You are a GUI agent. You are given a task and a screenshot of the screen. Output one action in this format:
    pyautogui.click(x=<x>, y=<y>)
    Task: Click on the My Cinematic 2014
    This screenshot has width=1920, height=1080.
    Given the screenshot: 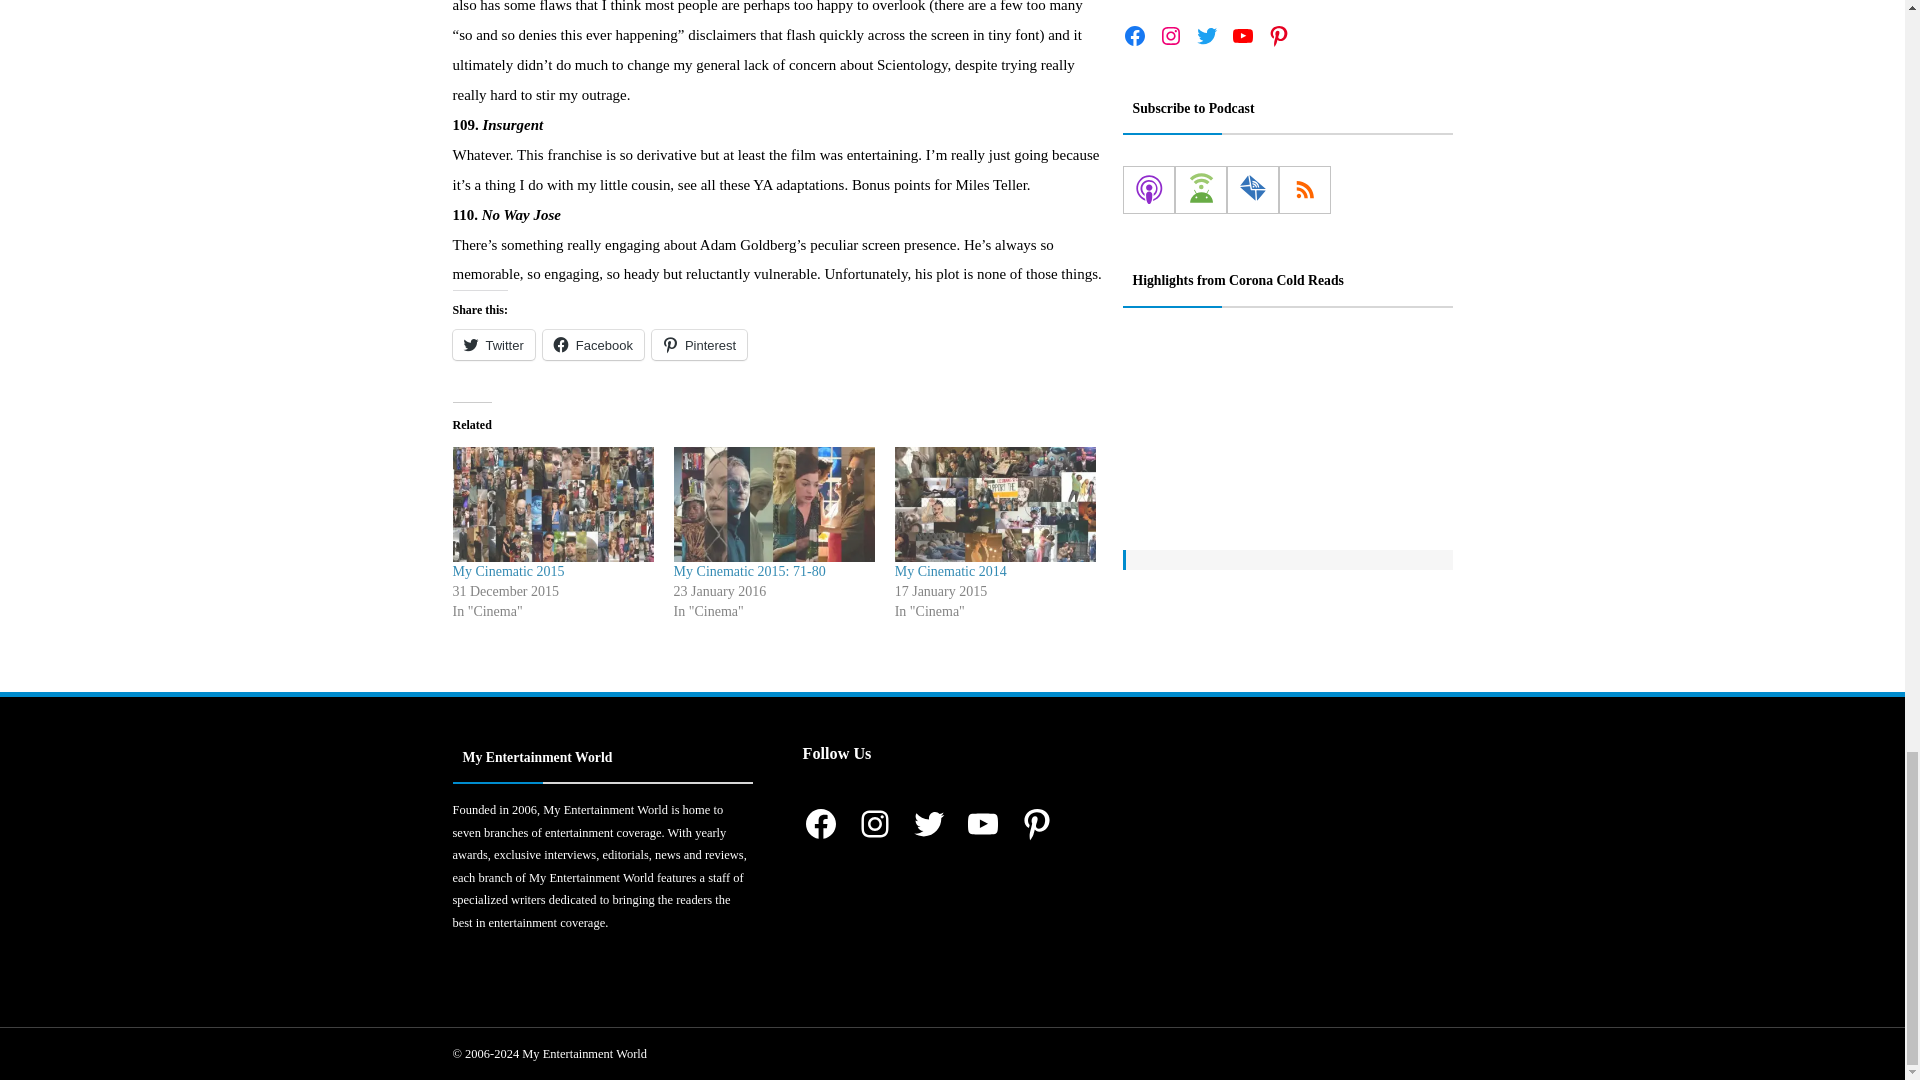 What is the action you would take?
    pyautogui.click(x=950, y=570)
    